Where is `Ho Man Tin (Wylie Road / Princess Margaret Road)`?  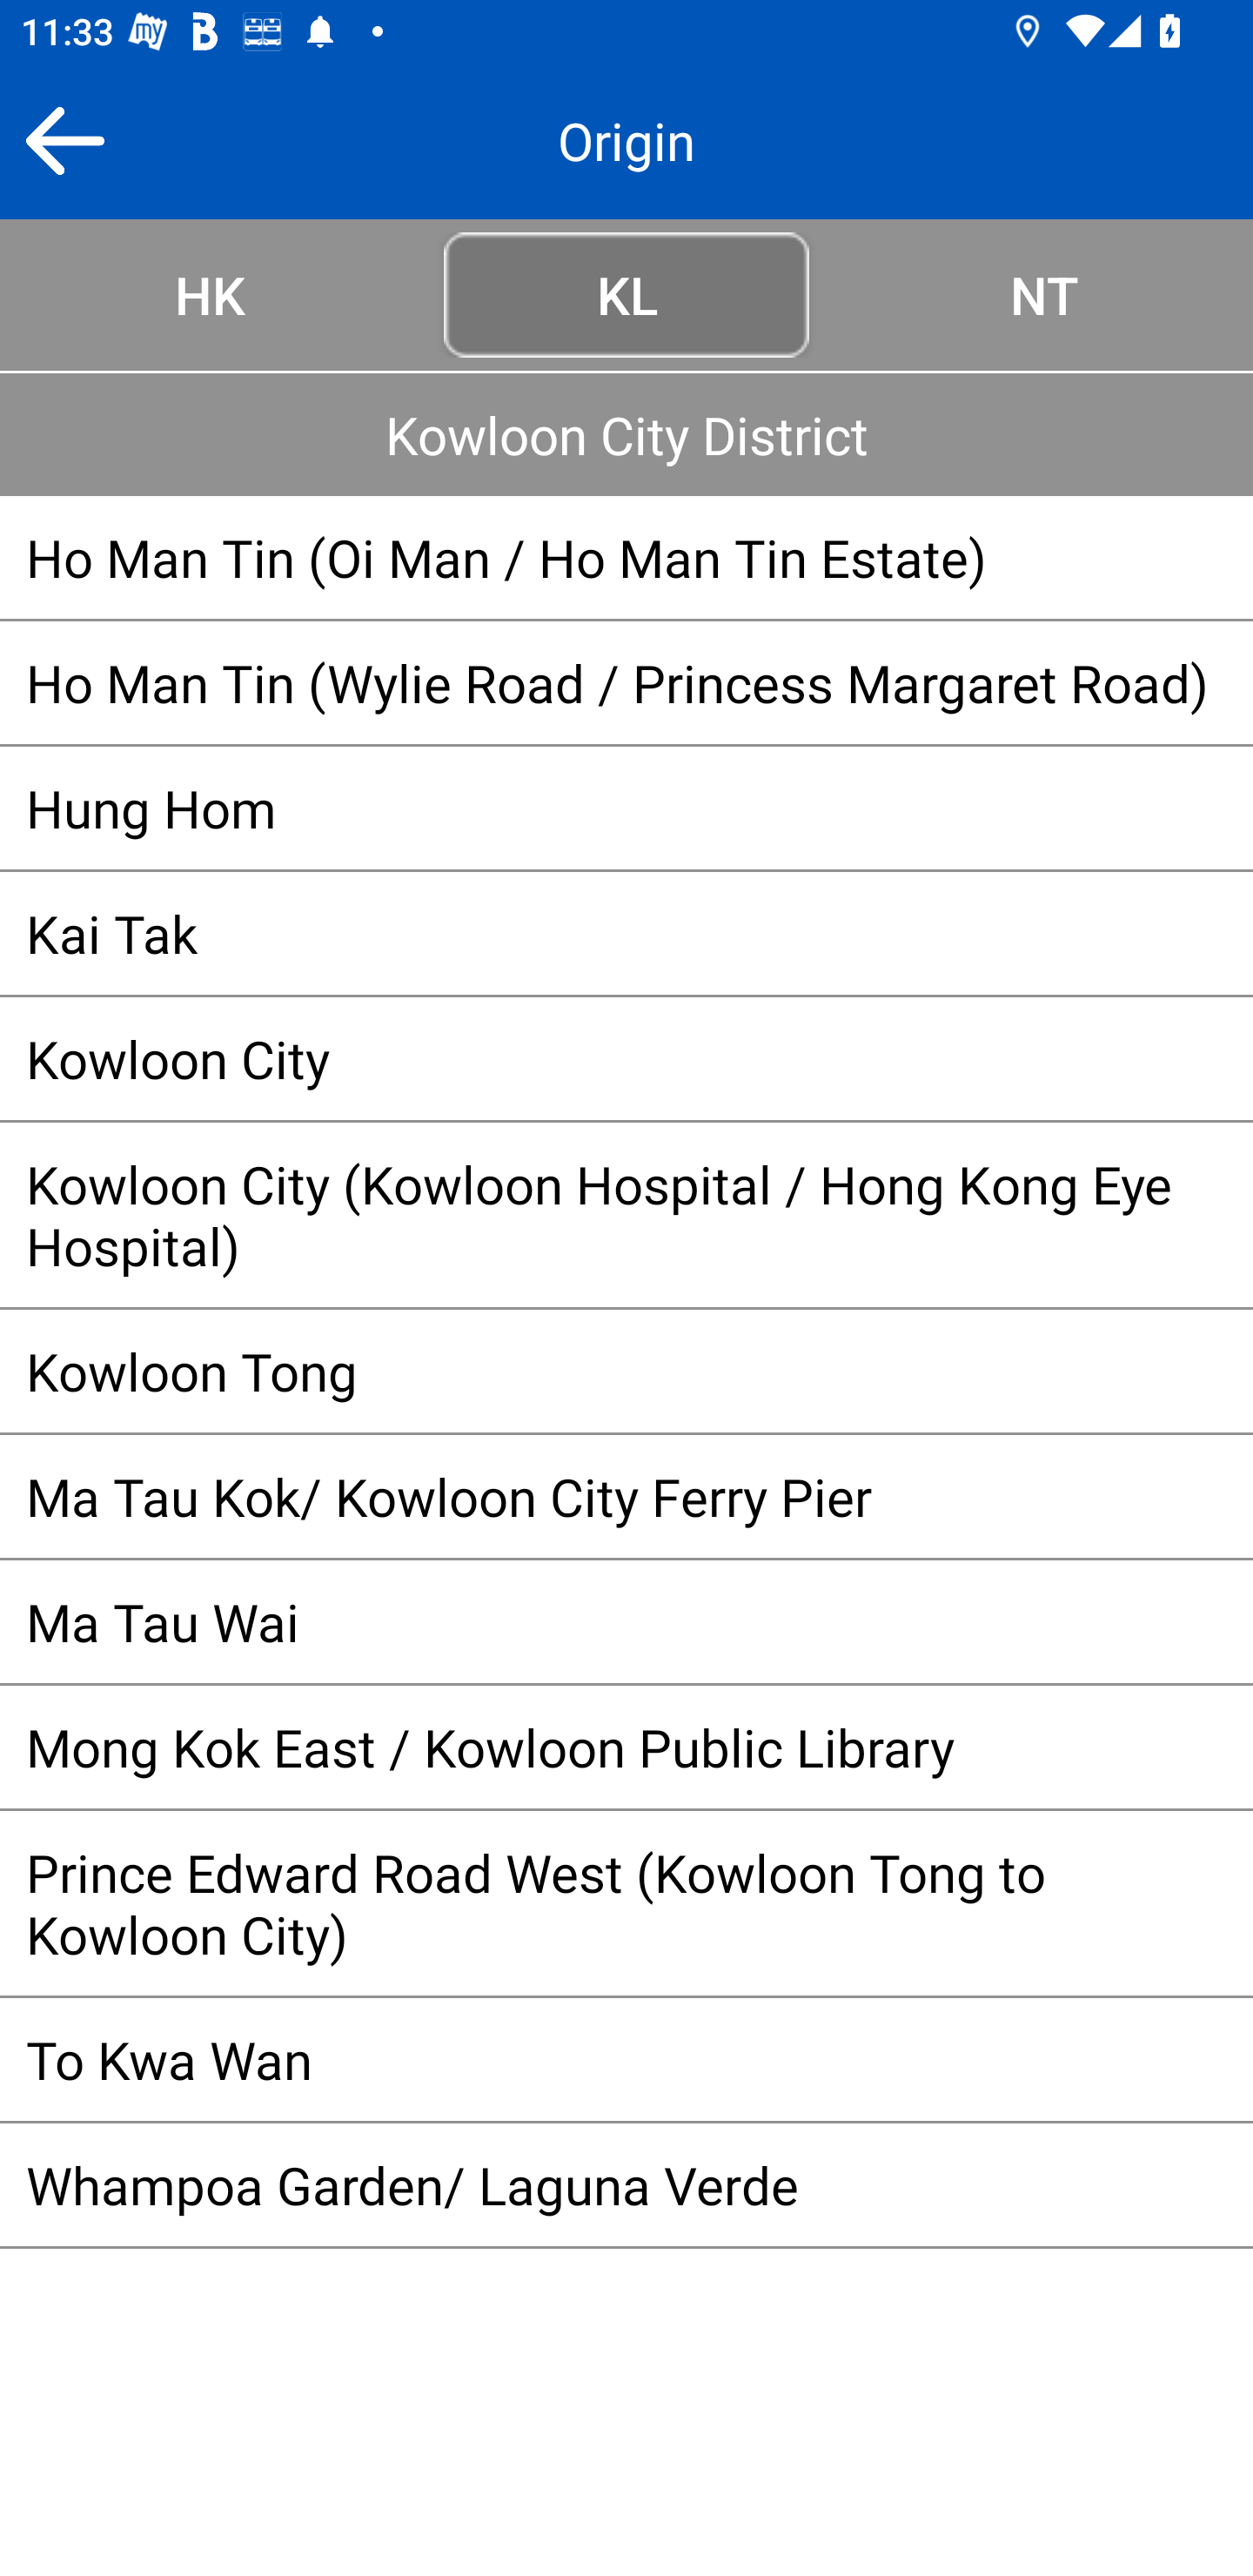
Ho Man Tin (Wylie Road / Princess Margaret Road) is located at coordinates (626, 682).